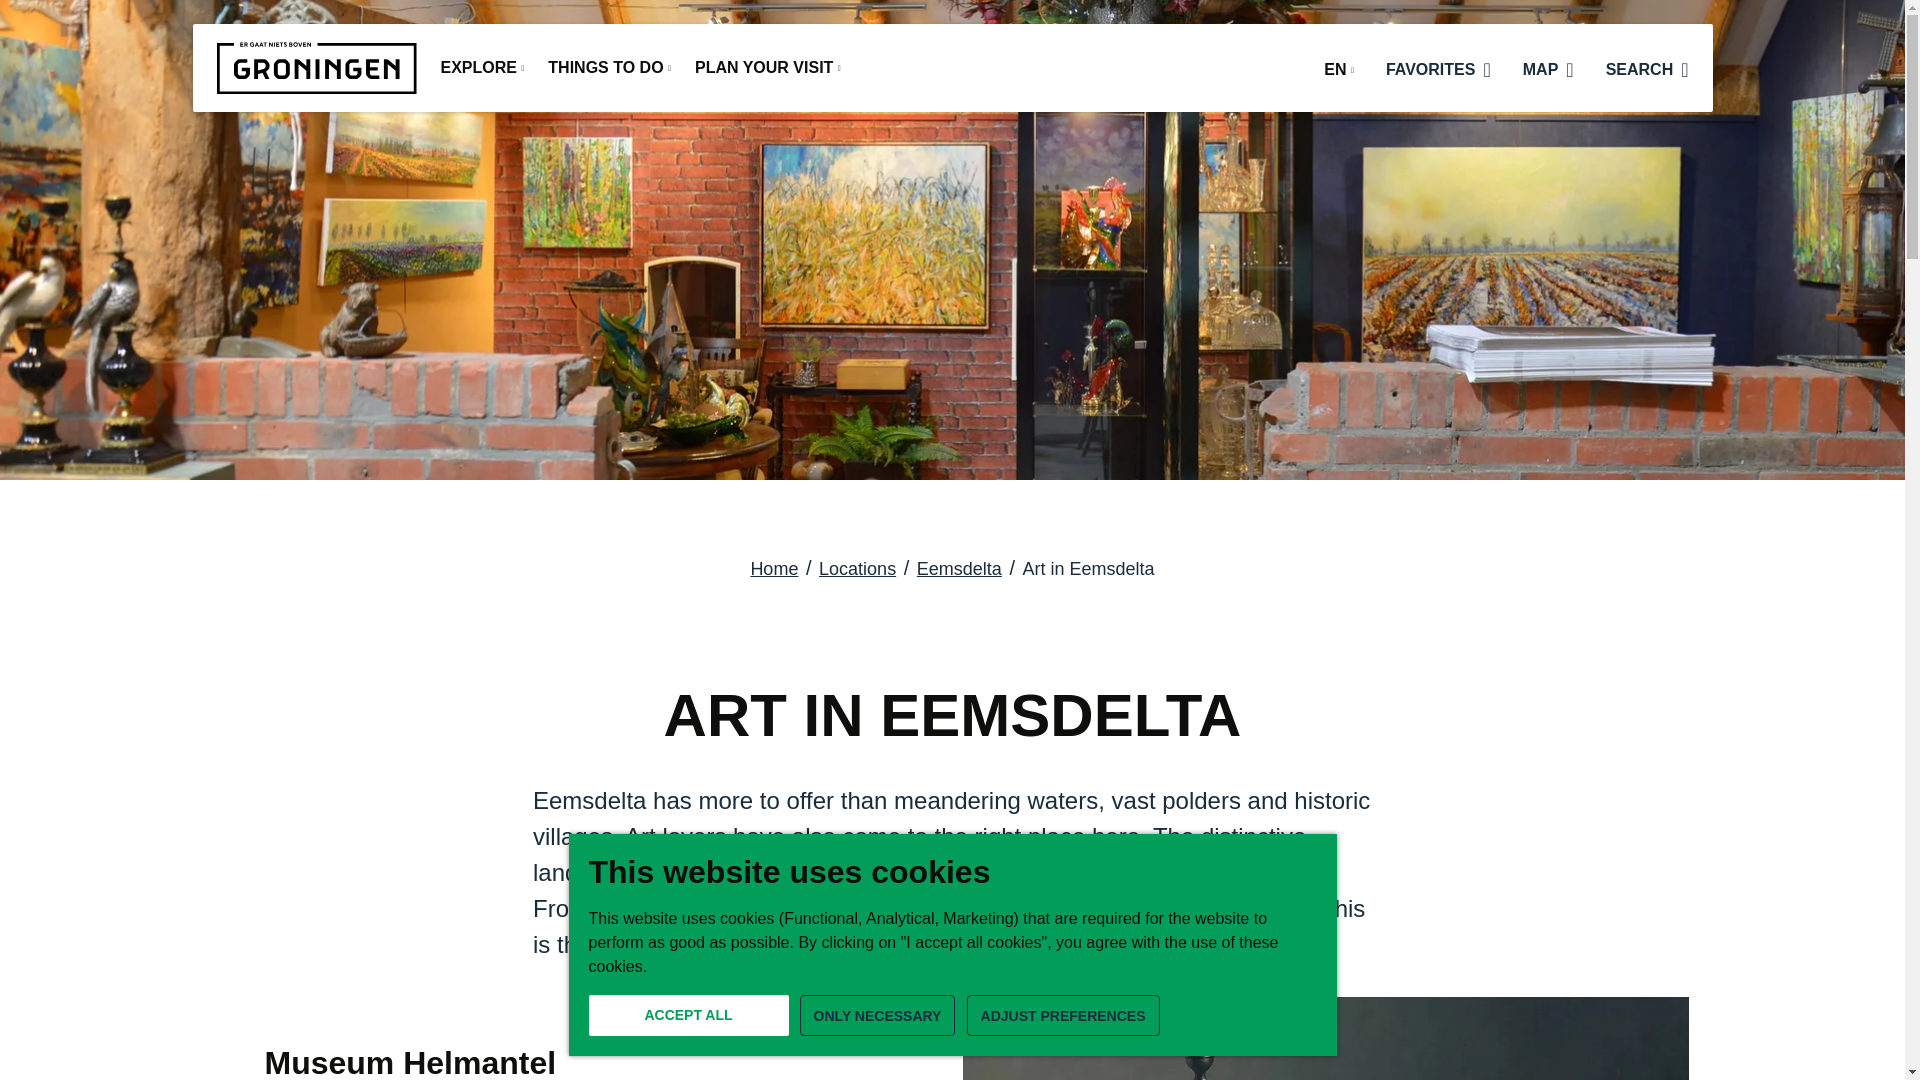 The width and height of the screenshot is (1920, 1080). I want to click on FAVORITES, so click(1438, 66).